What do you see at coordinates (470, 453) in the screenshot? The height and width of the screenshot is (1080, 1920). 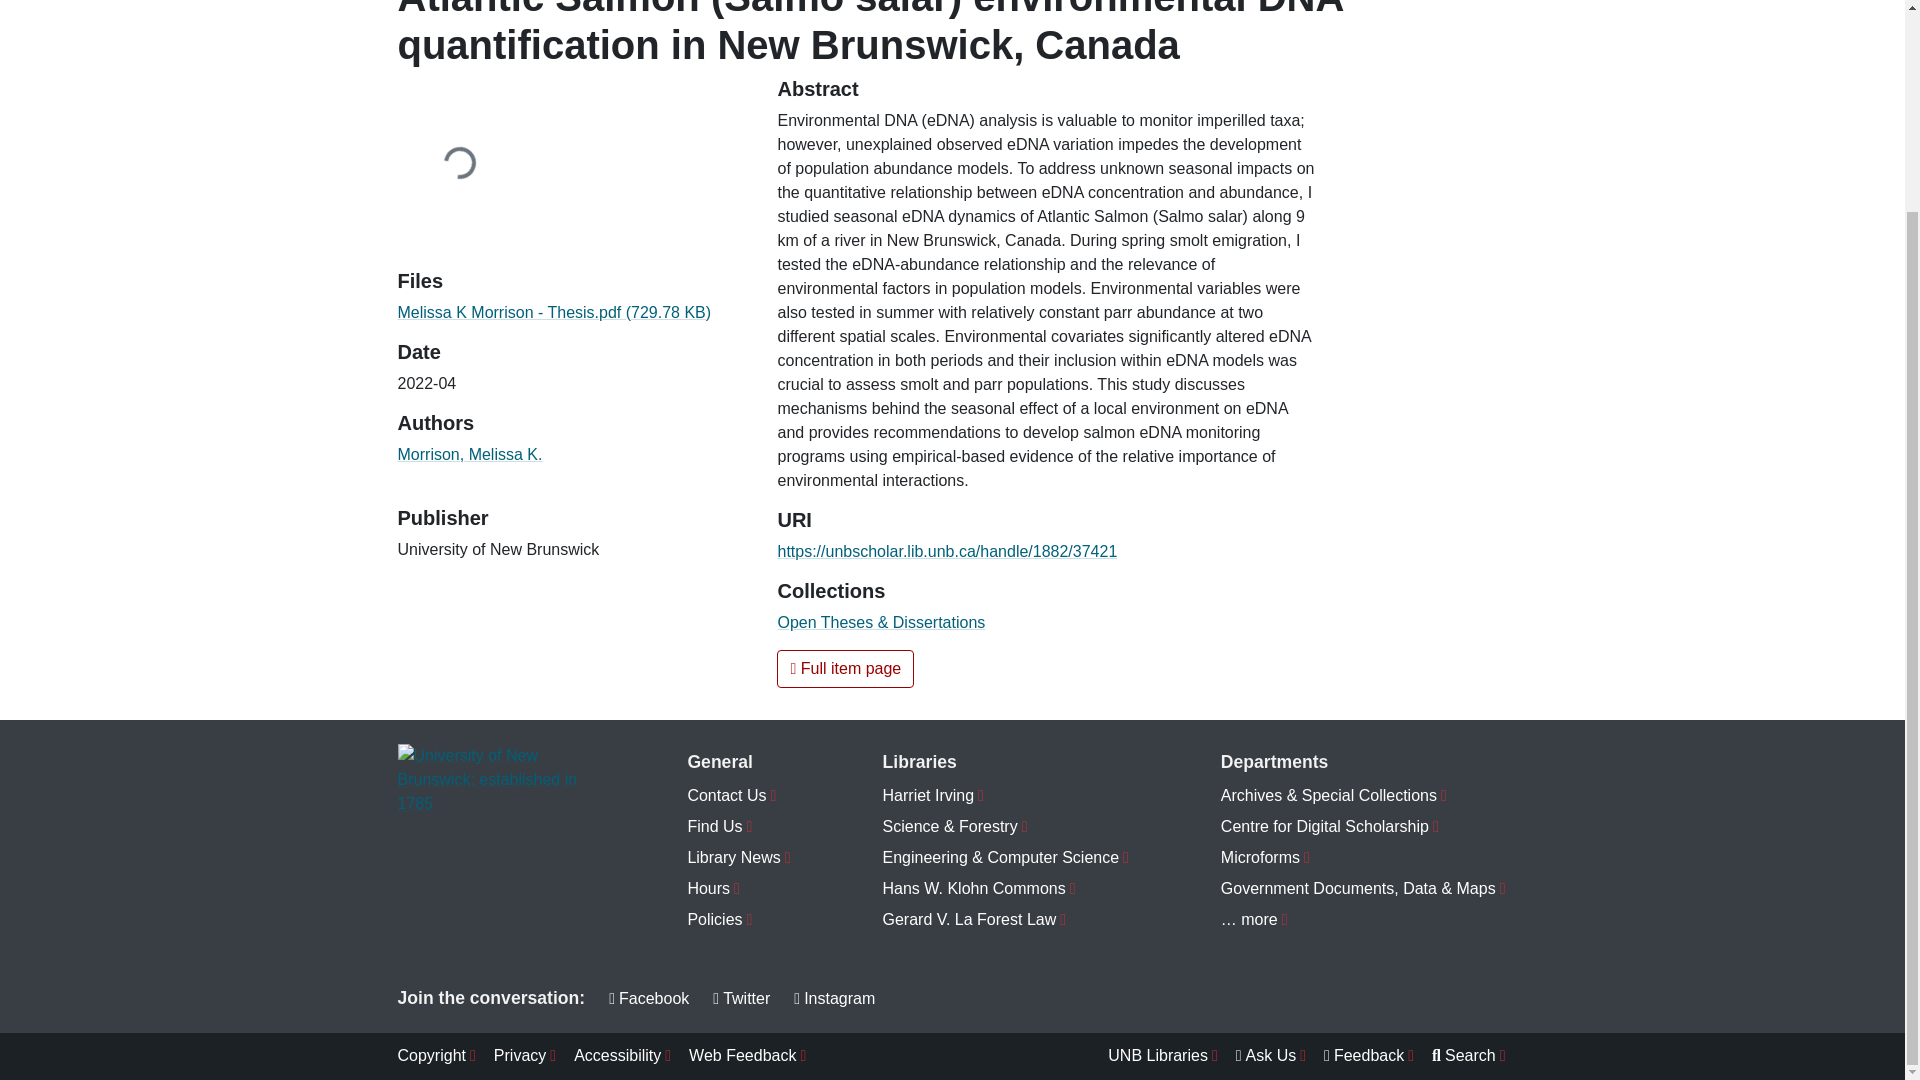 I see `Morrison, Melissa K.` at bounding box center [470, 453].